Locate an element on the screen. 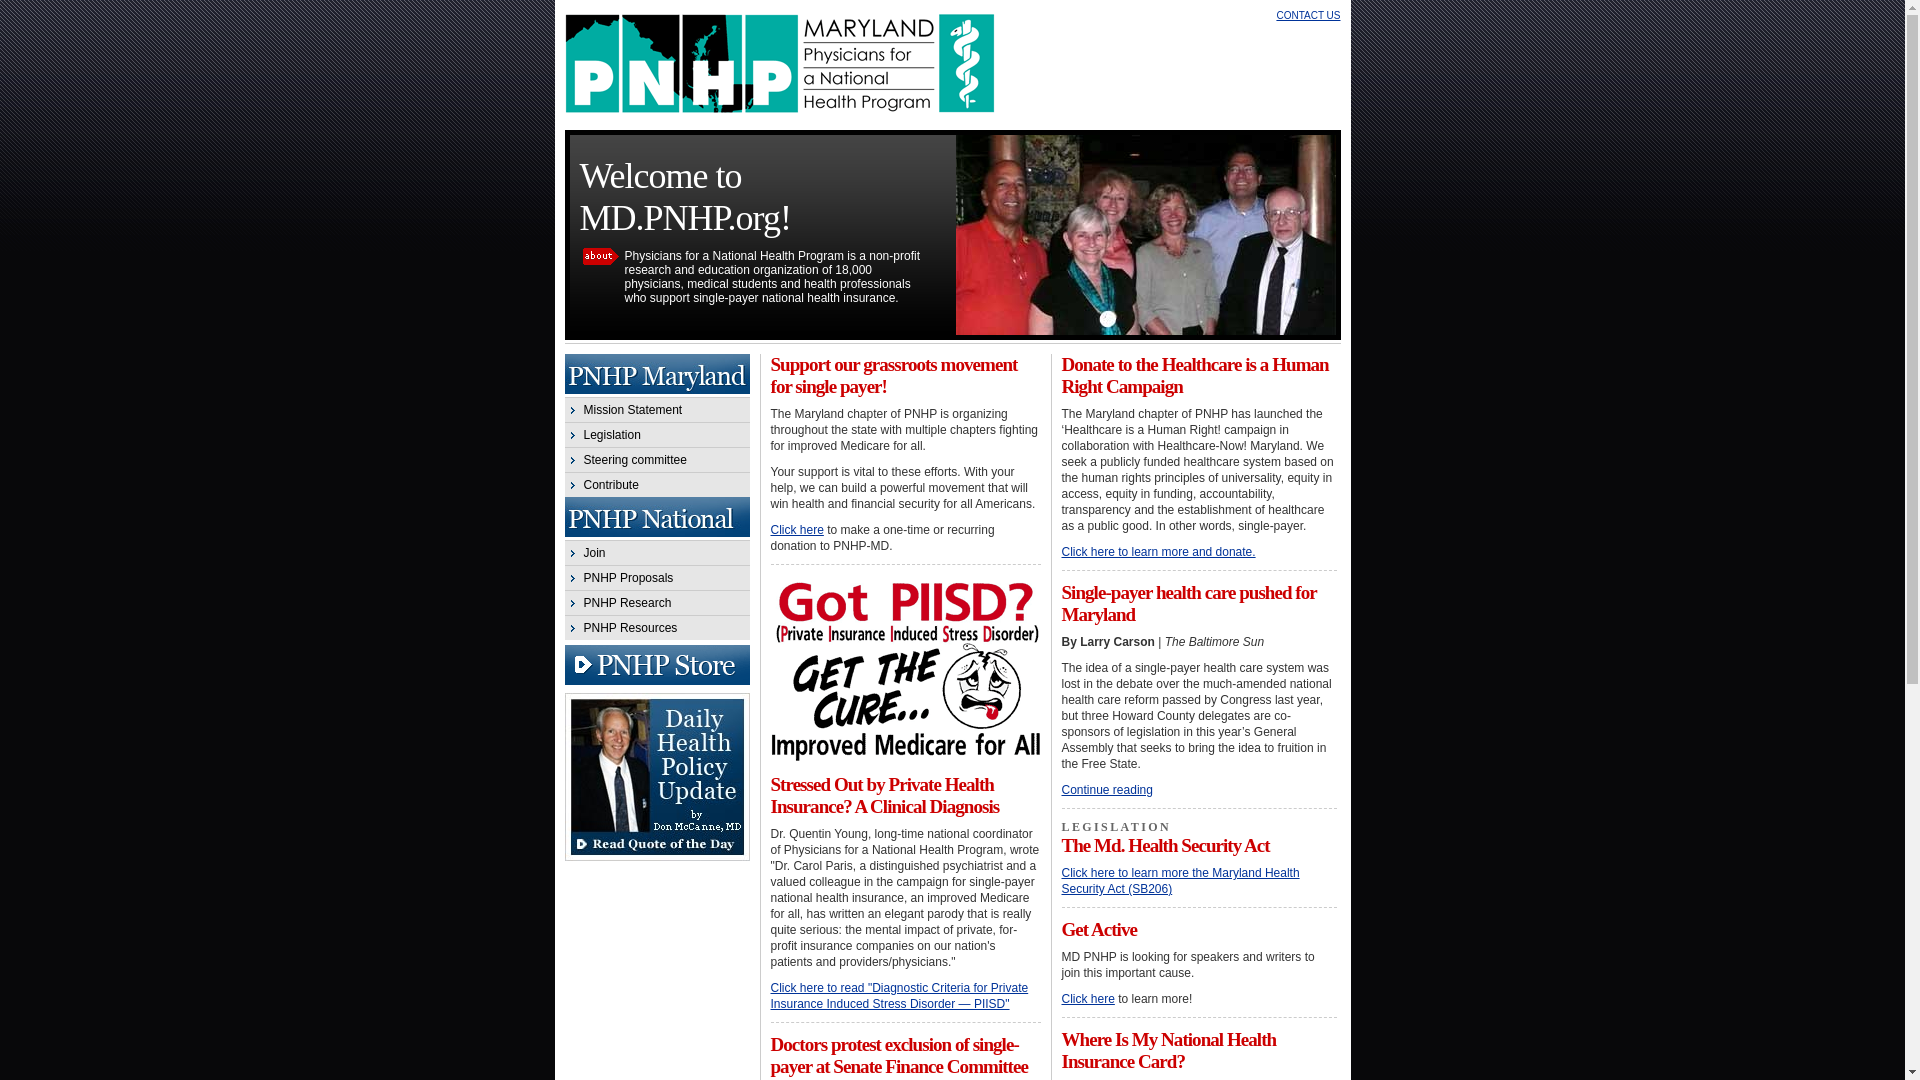 This screenshot has height=1080, width=1920. Join is located at coordinates (656, 552).